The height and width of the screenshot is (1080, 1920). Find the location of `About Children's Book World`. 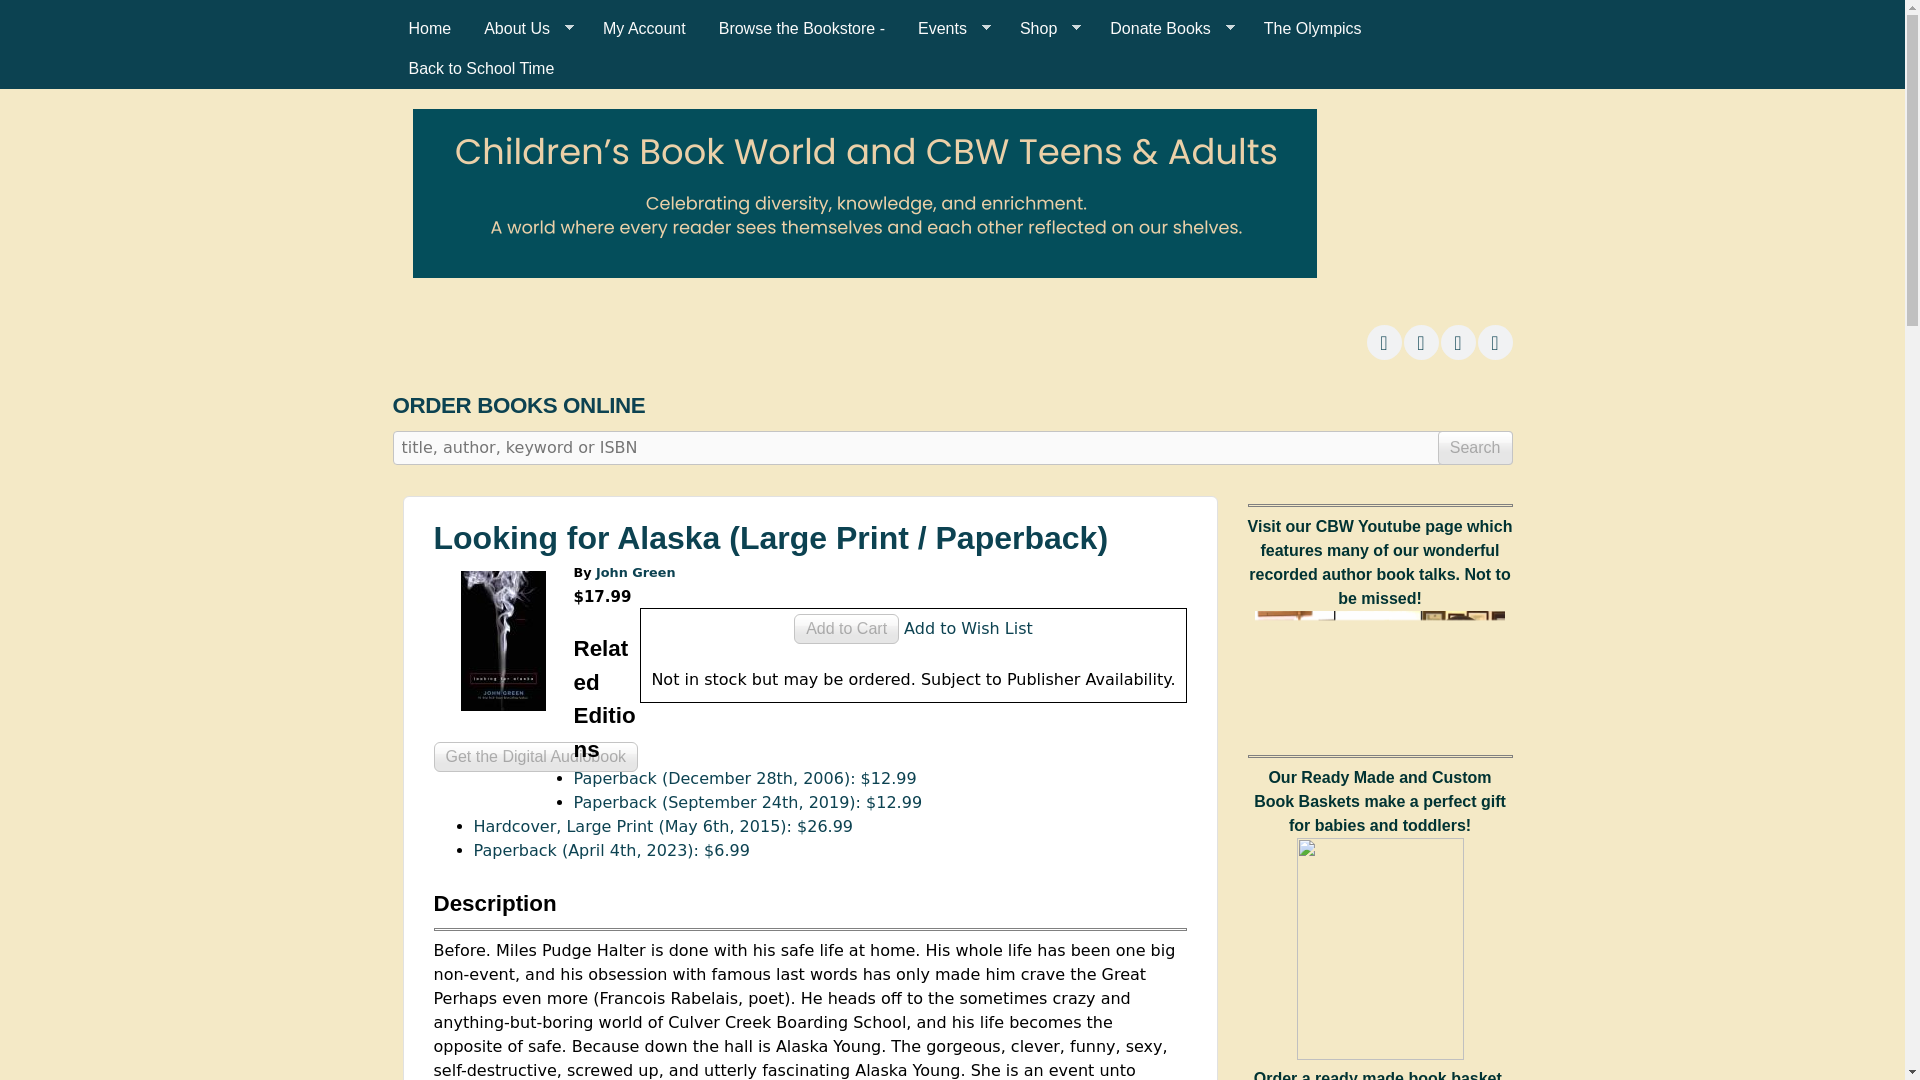

About Children's Book World is located at coordinates (526, 28).